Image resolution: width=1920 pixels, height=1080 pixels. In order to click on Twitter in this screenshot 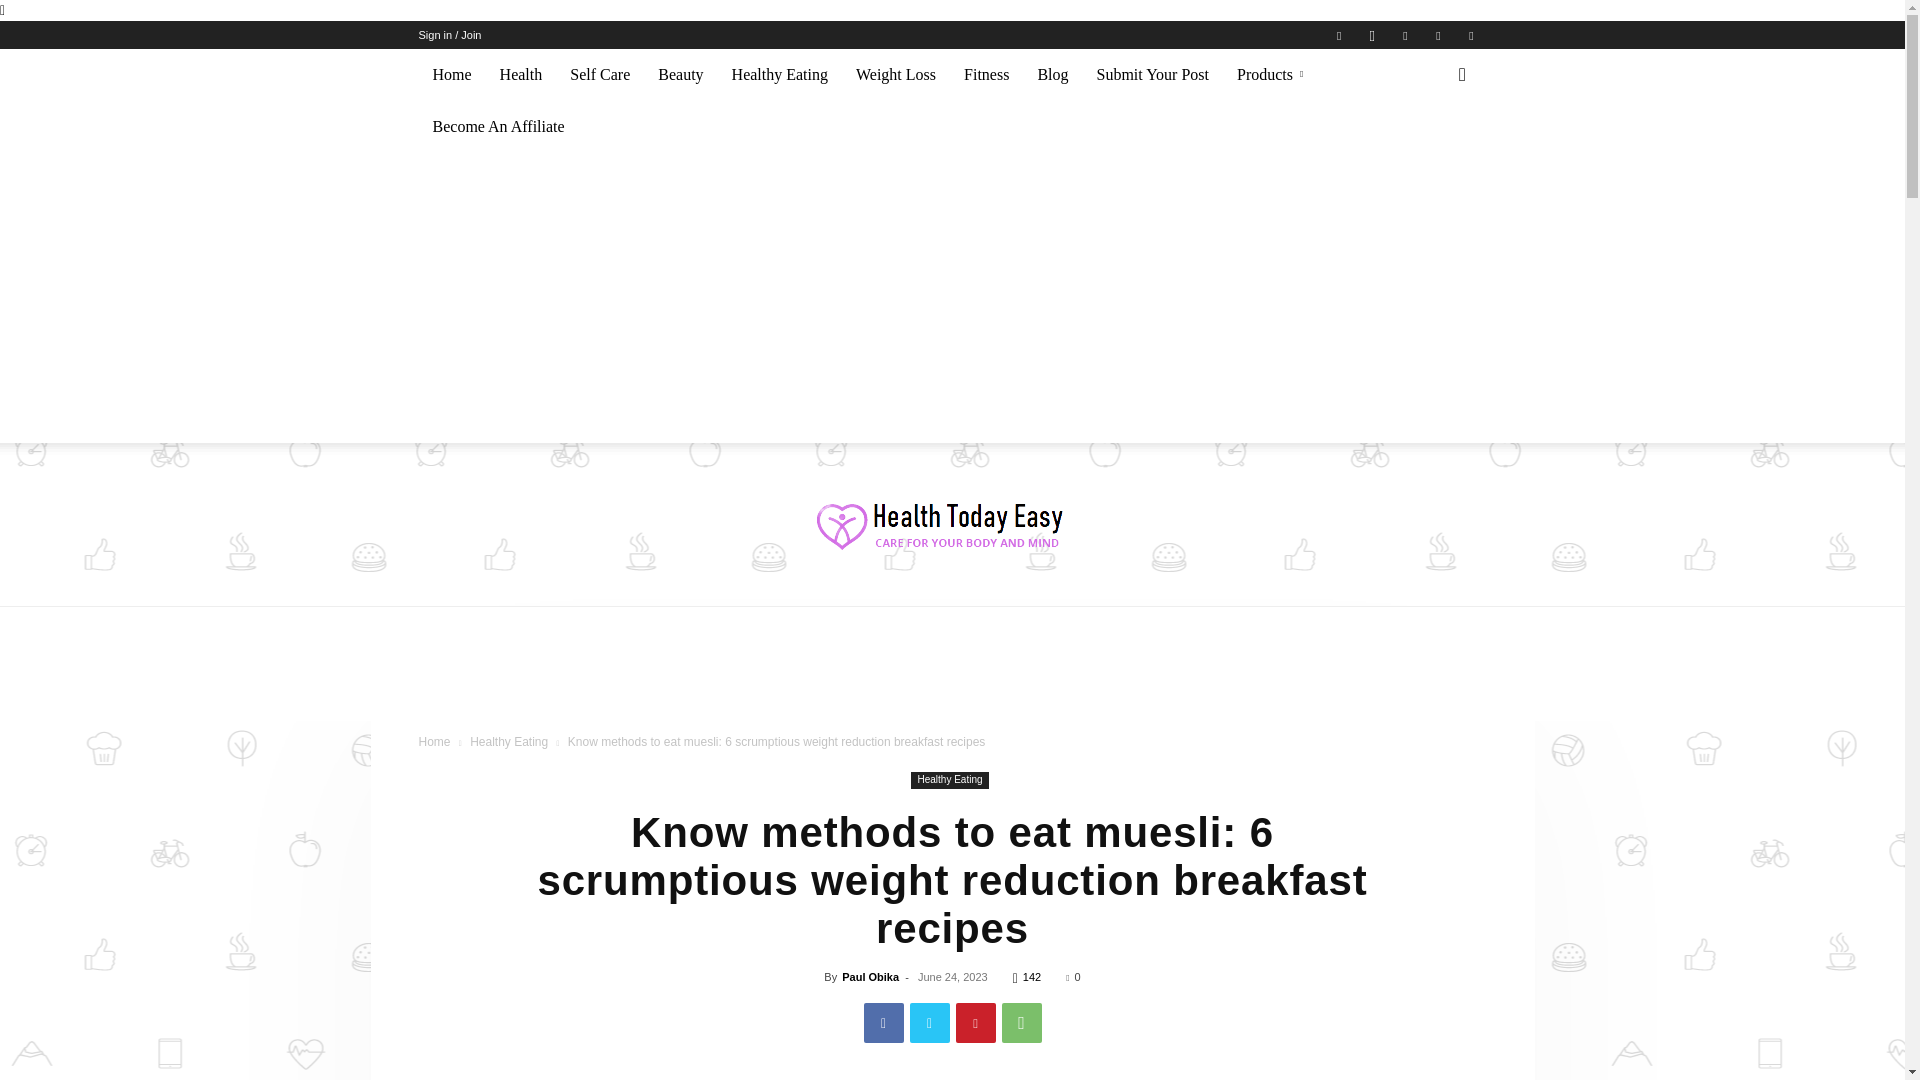, I will do `click(1405, 34)`.